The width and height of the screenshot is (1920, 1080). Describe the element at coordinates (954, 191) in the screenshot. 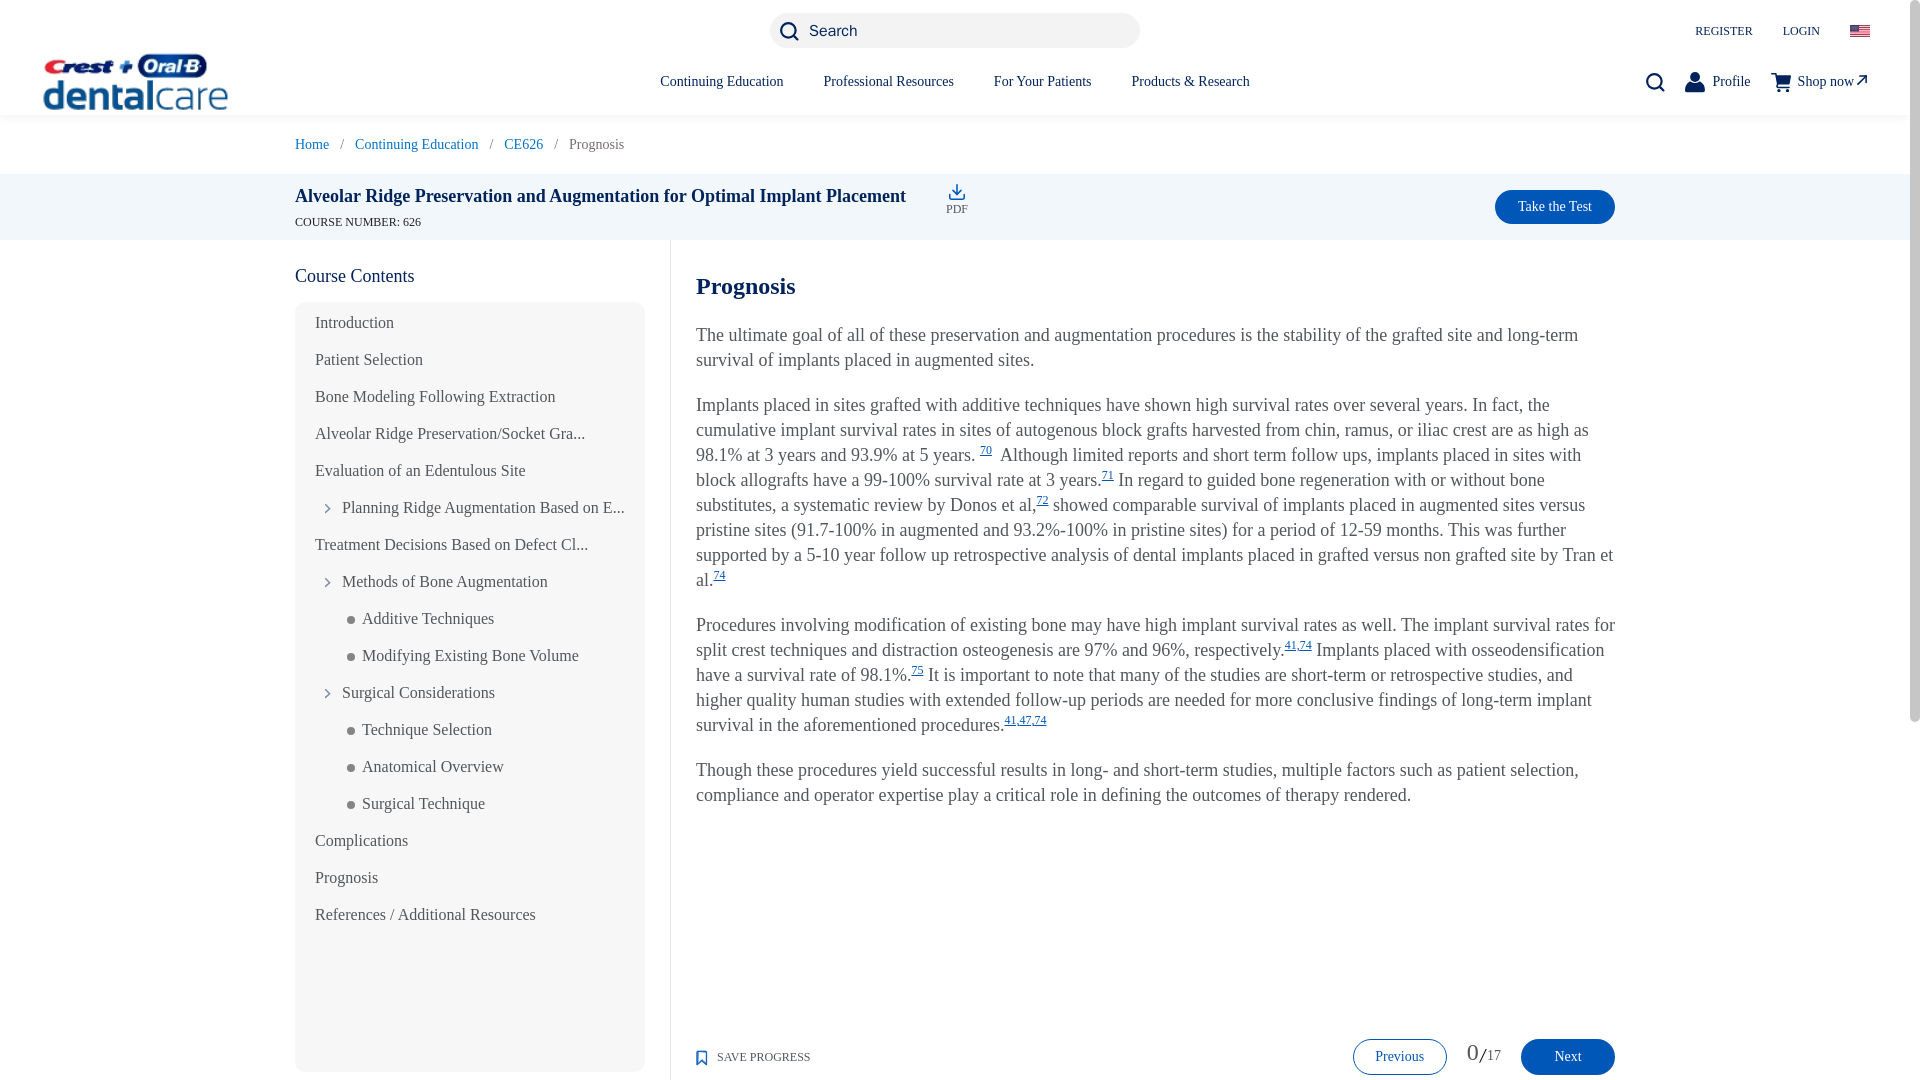

I see `PDF` at that location.